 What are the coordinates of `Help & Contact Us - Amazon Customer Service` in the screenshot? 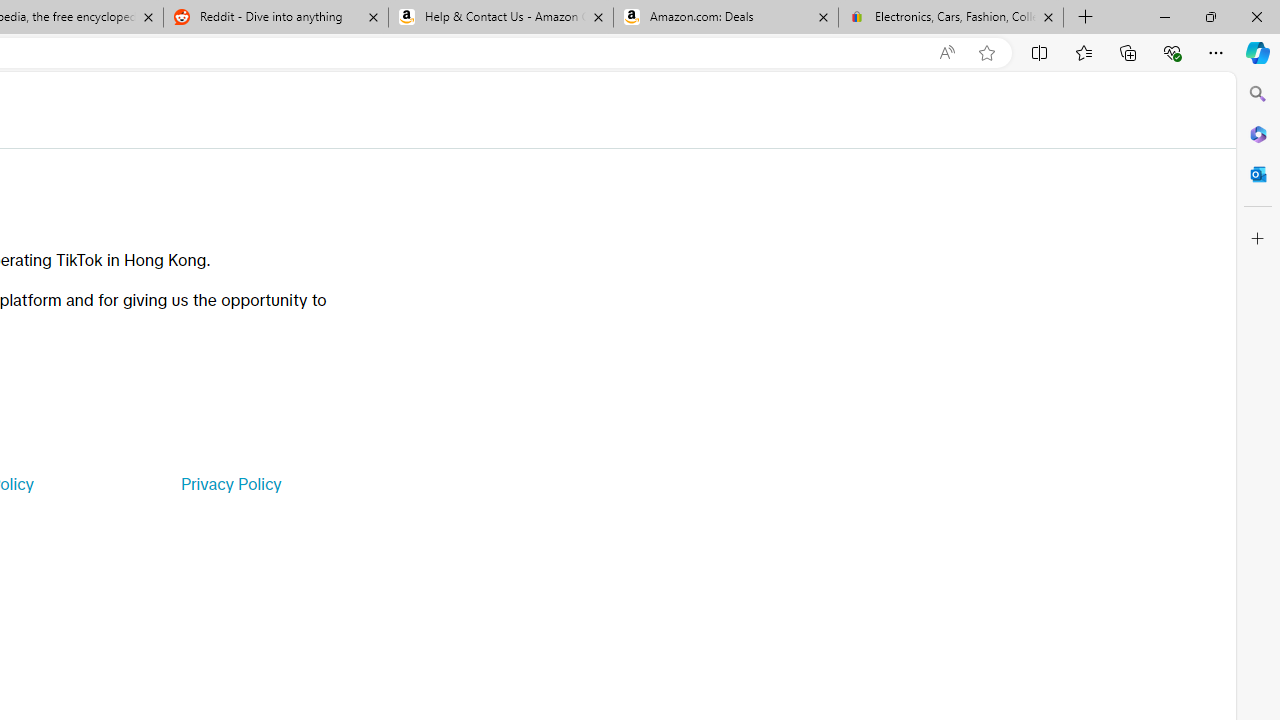 It's located at (501, 18).